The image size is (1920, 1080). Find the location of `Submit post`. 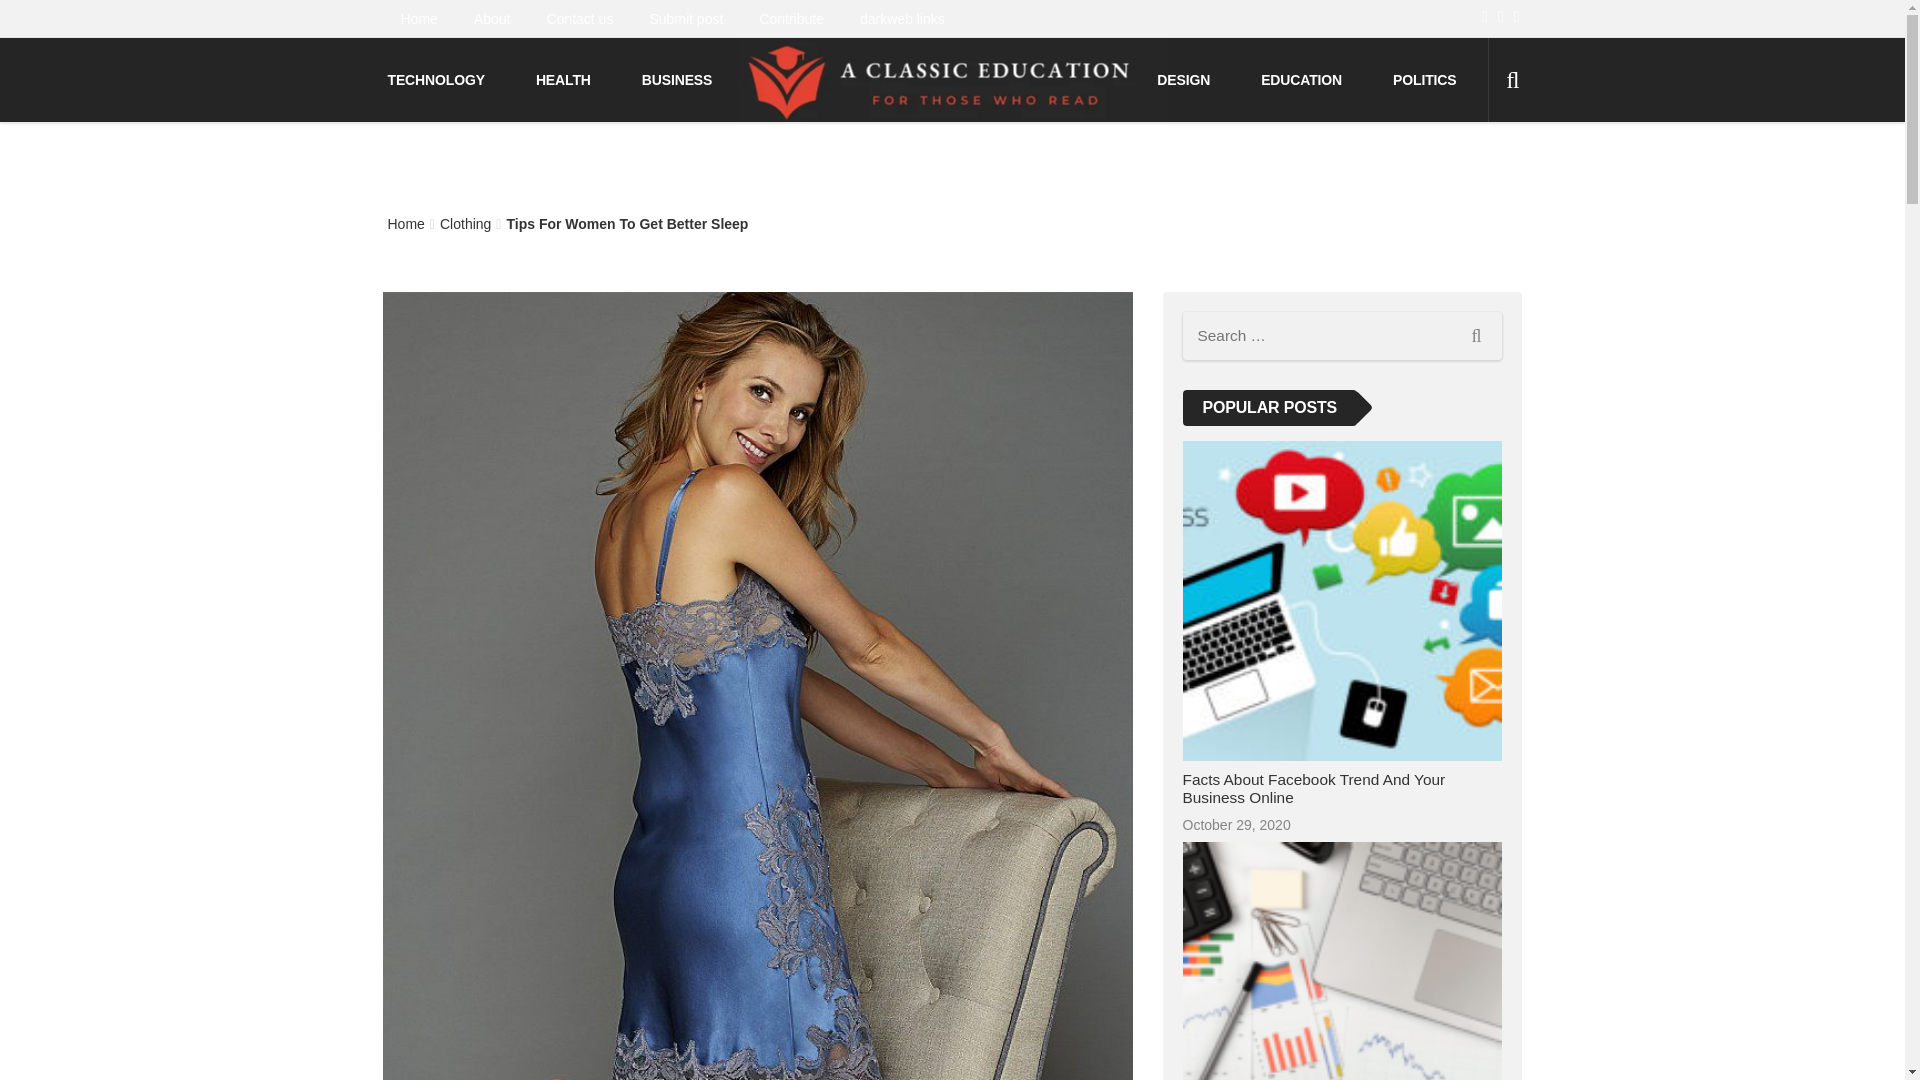

Submit post is located at coordinates (686, 18).